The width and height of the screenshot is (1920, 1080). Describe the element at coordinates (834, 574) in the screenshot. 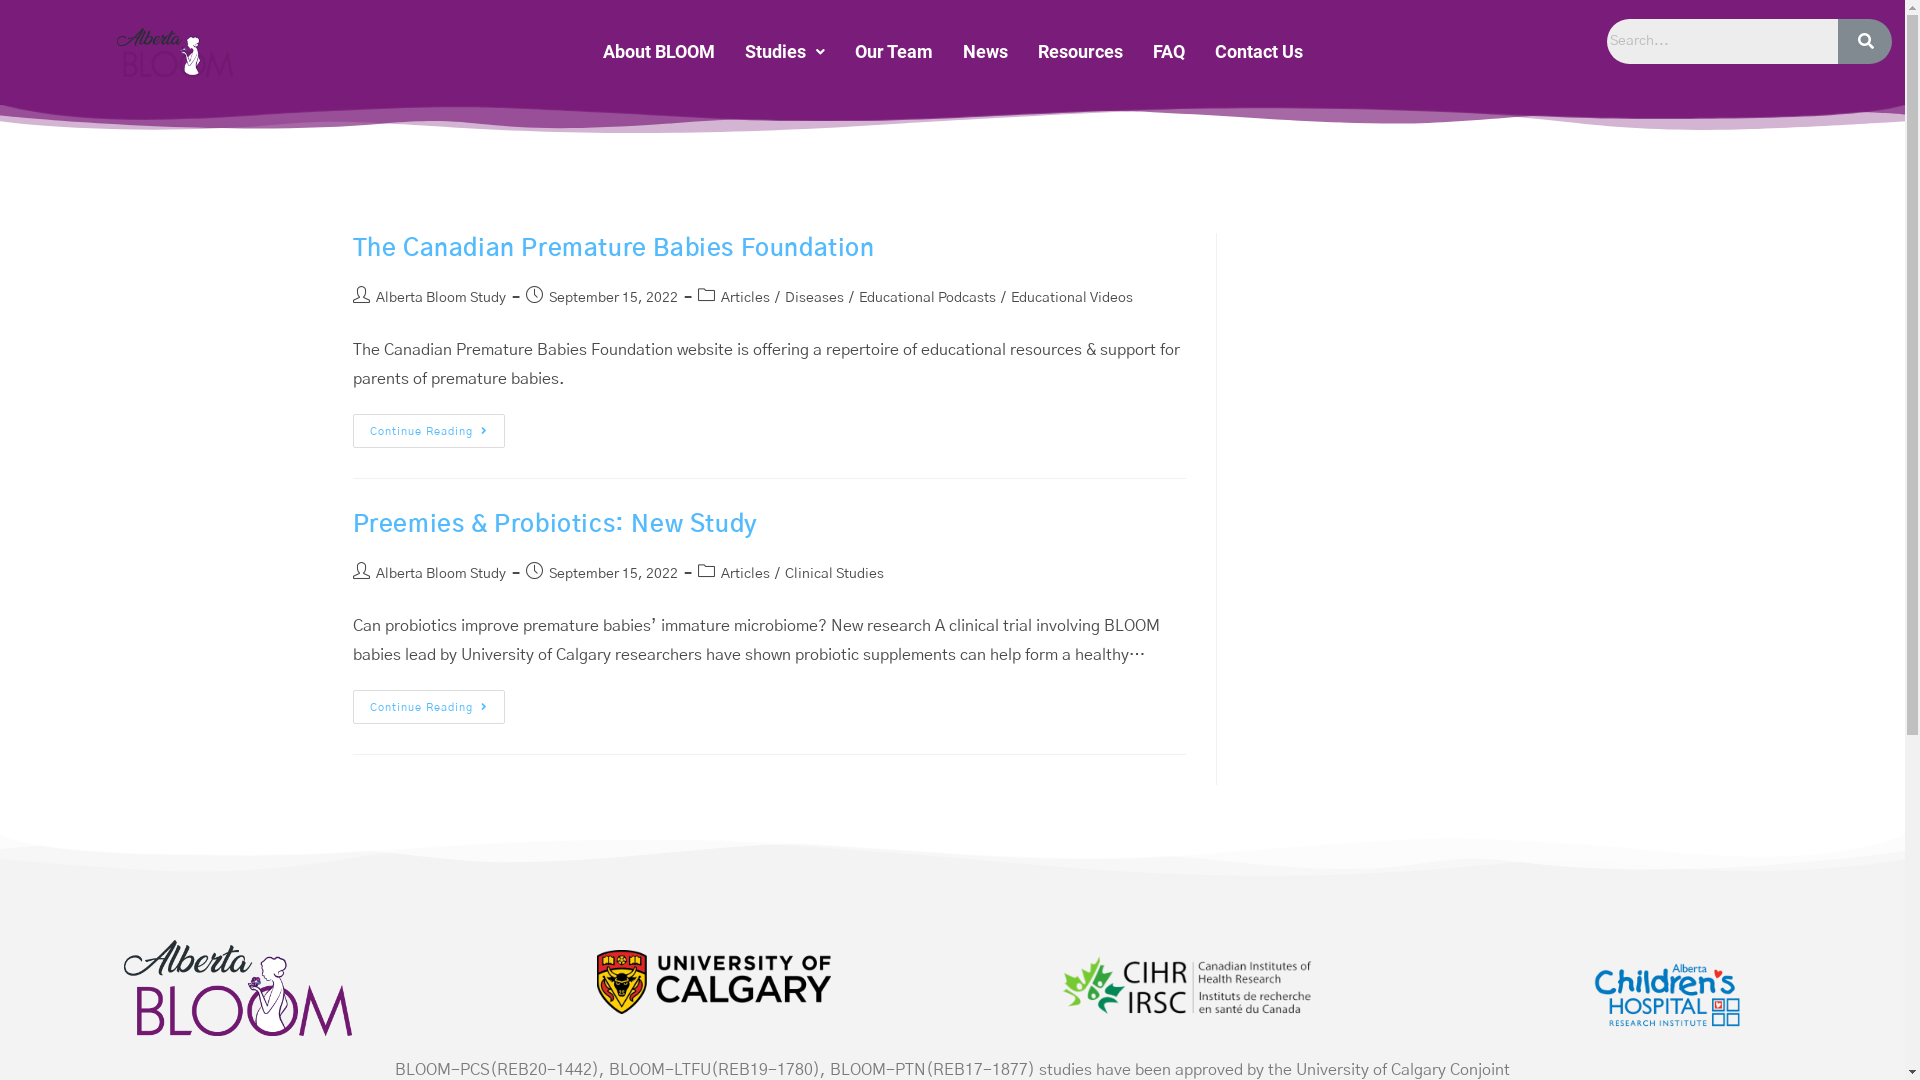

I see `Clinical Studies` at that location.